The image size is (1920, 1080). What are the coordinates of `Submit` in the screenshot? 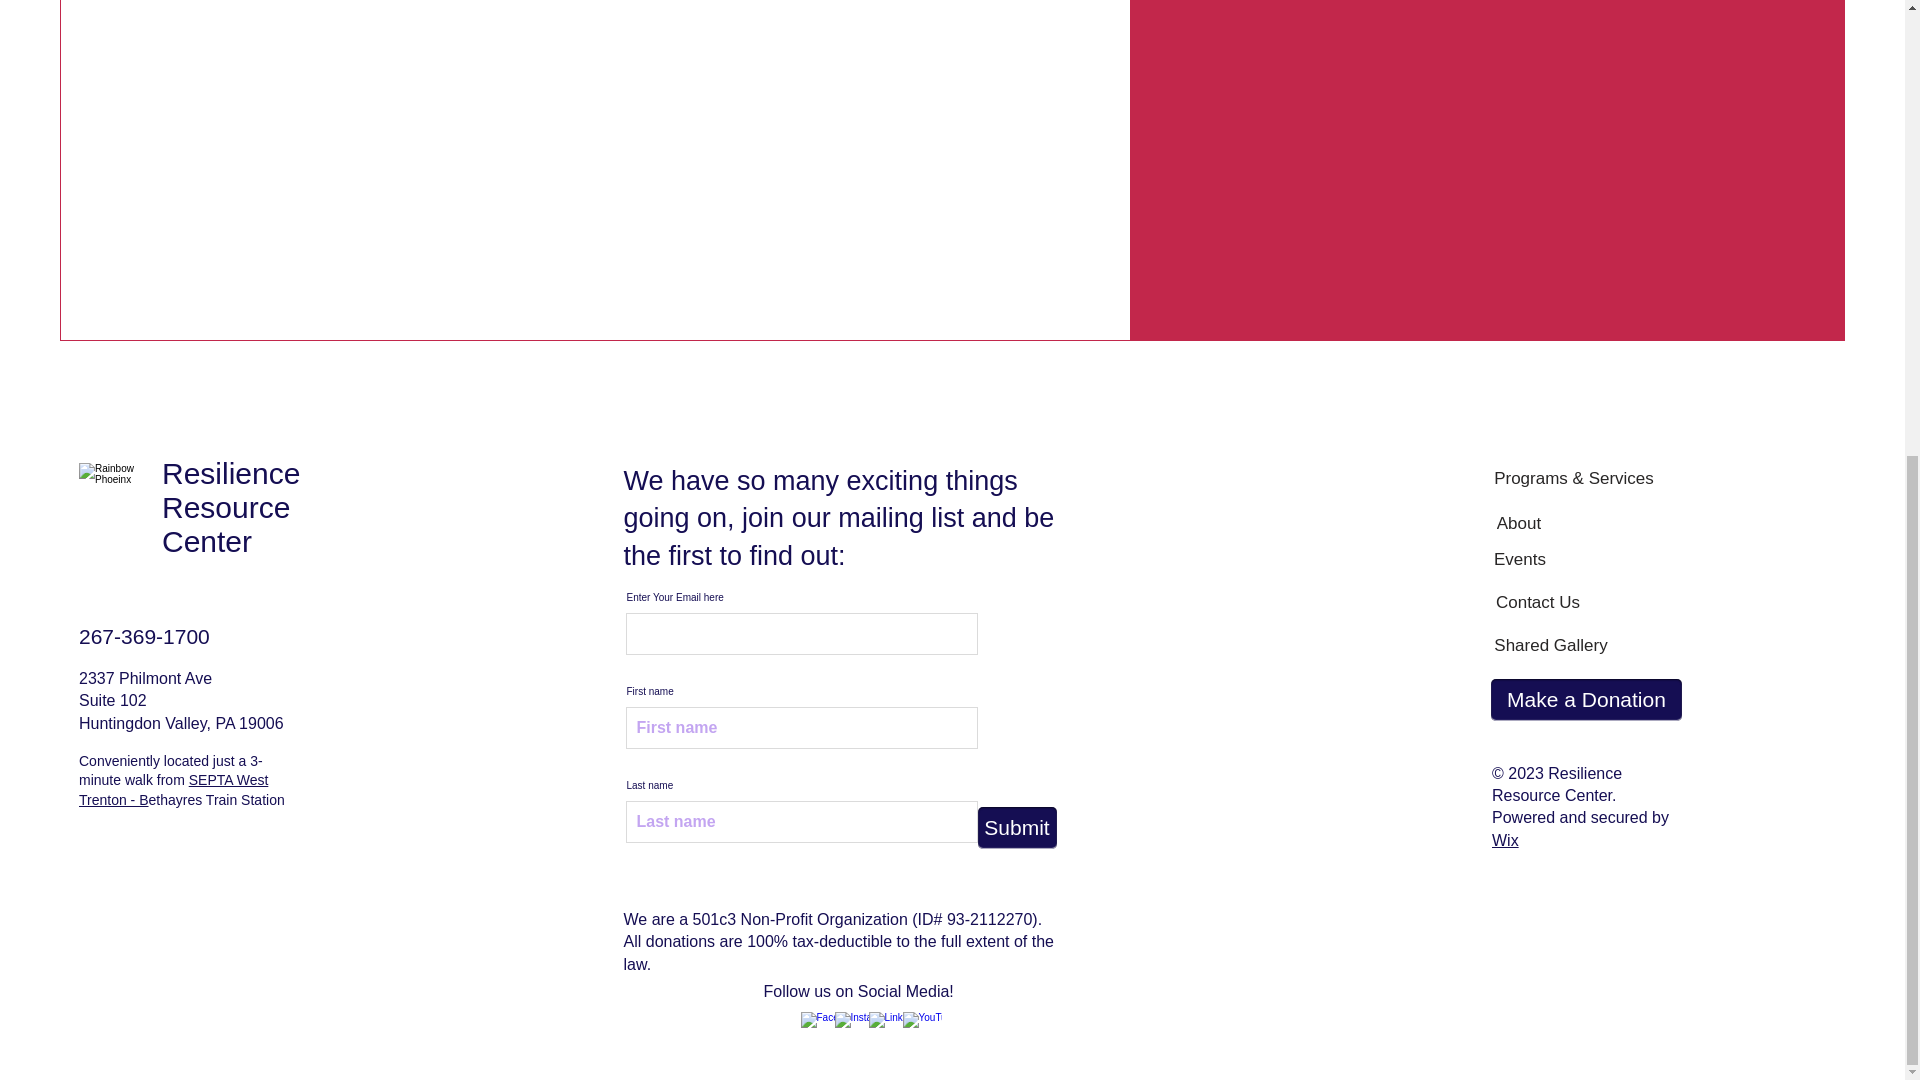 It's located at (1017, 827).